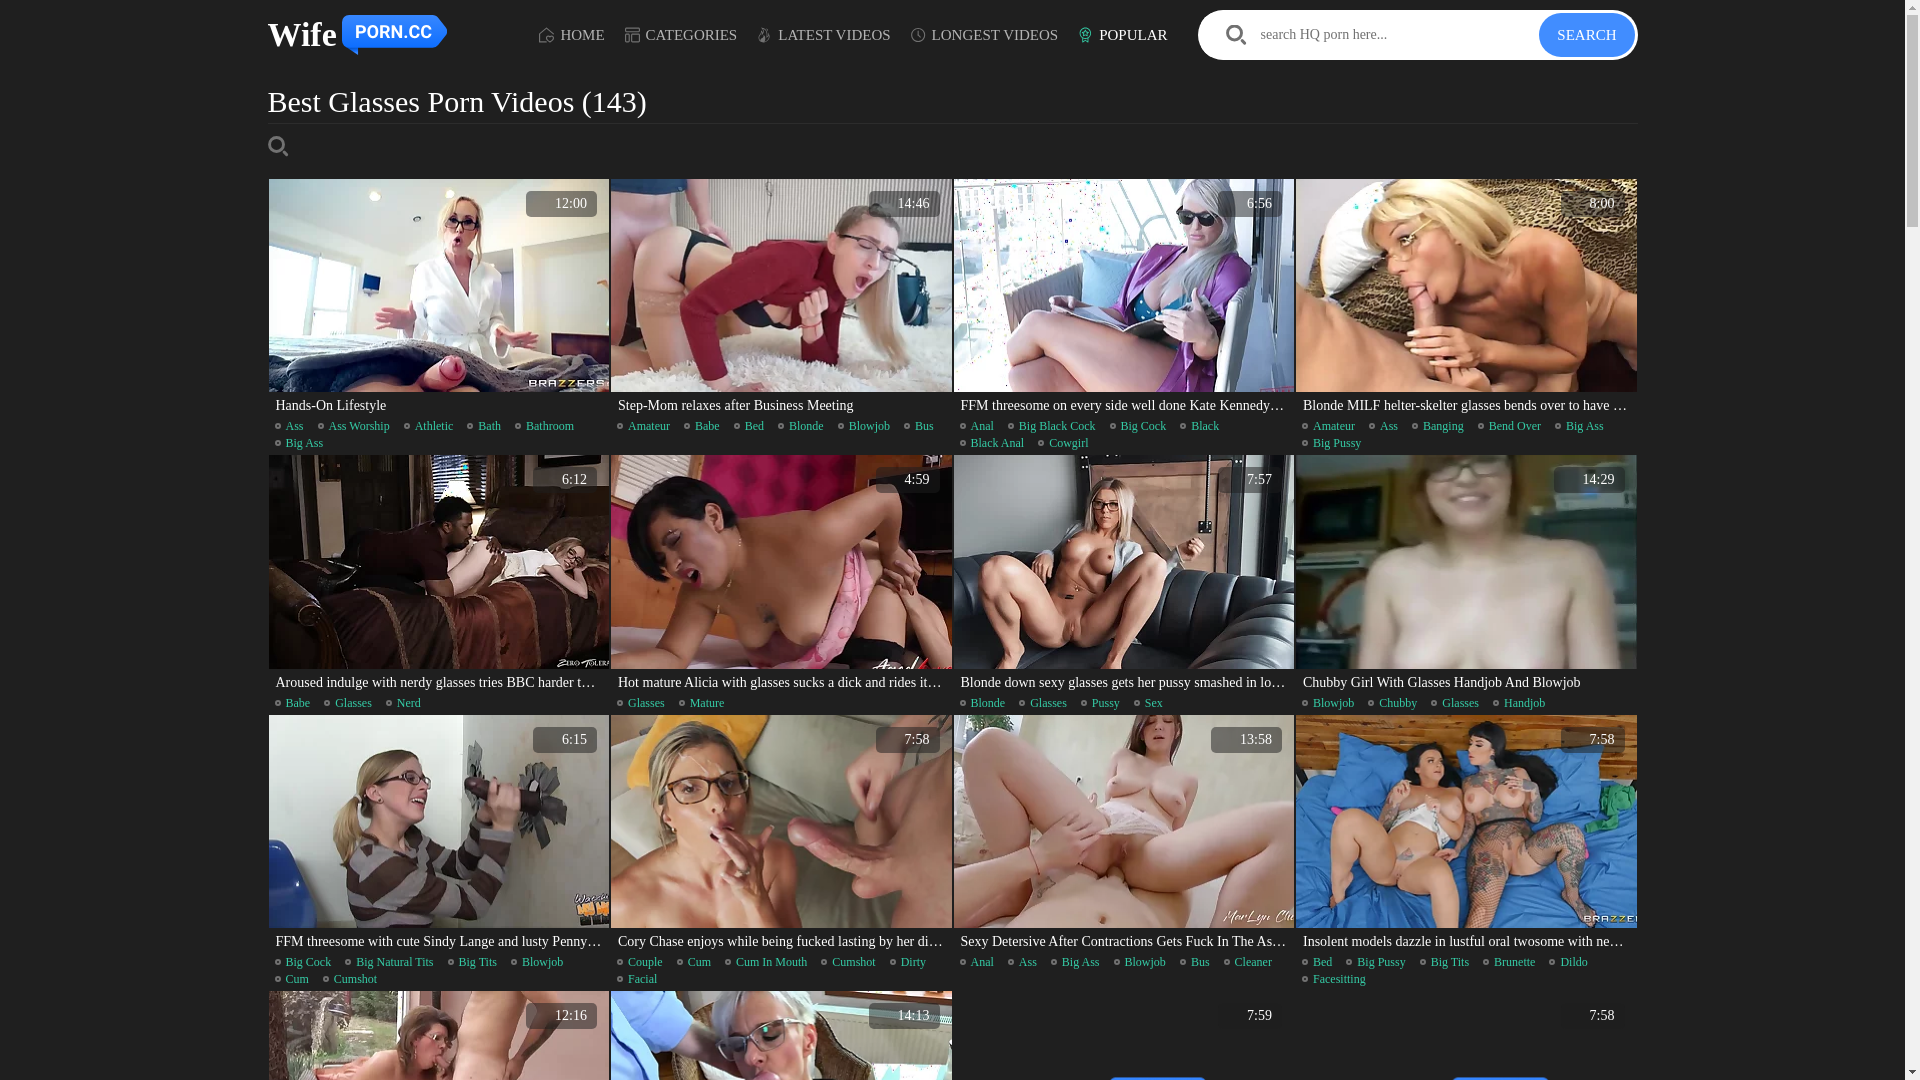 The width and height of the screenshot is (1920, 1080). What do you see at coordinates (1148, 703) in the screenshot?
I see `Sex` at bounding box center [1148, 703].